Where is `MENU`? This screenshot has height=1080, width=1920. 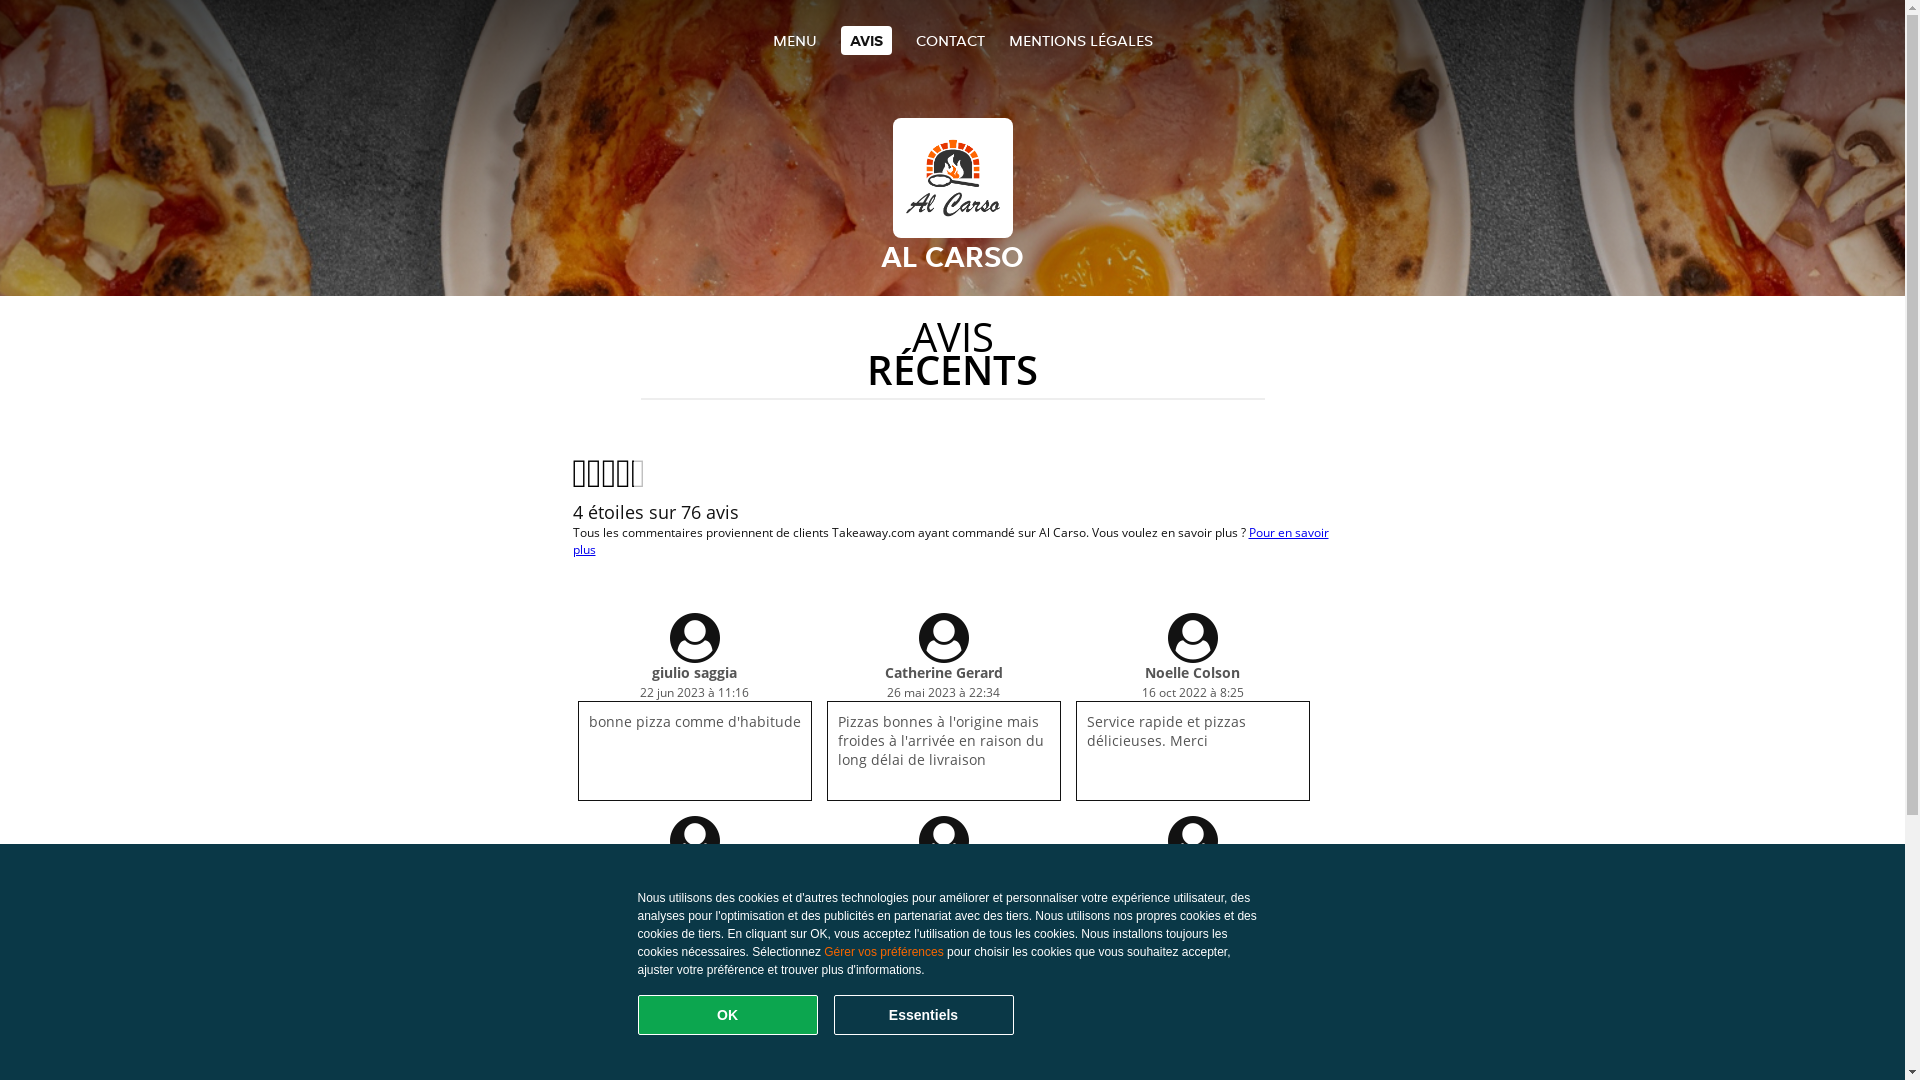
MENU is located at coordinates (794, 40).